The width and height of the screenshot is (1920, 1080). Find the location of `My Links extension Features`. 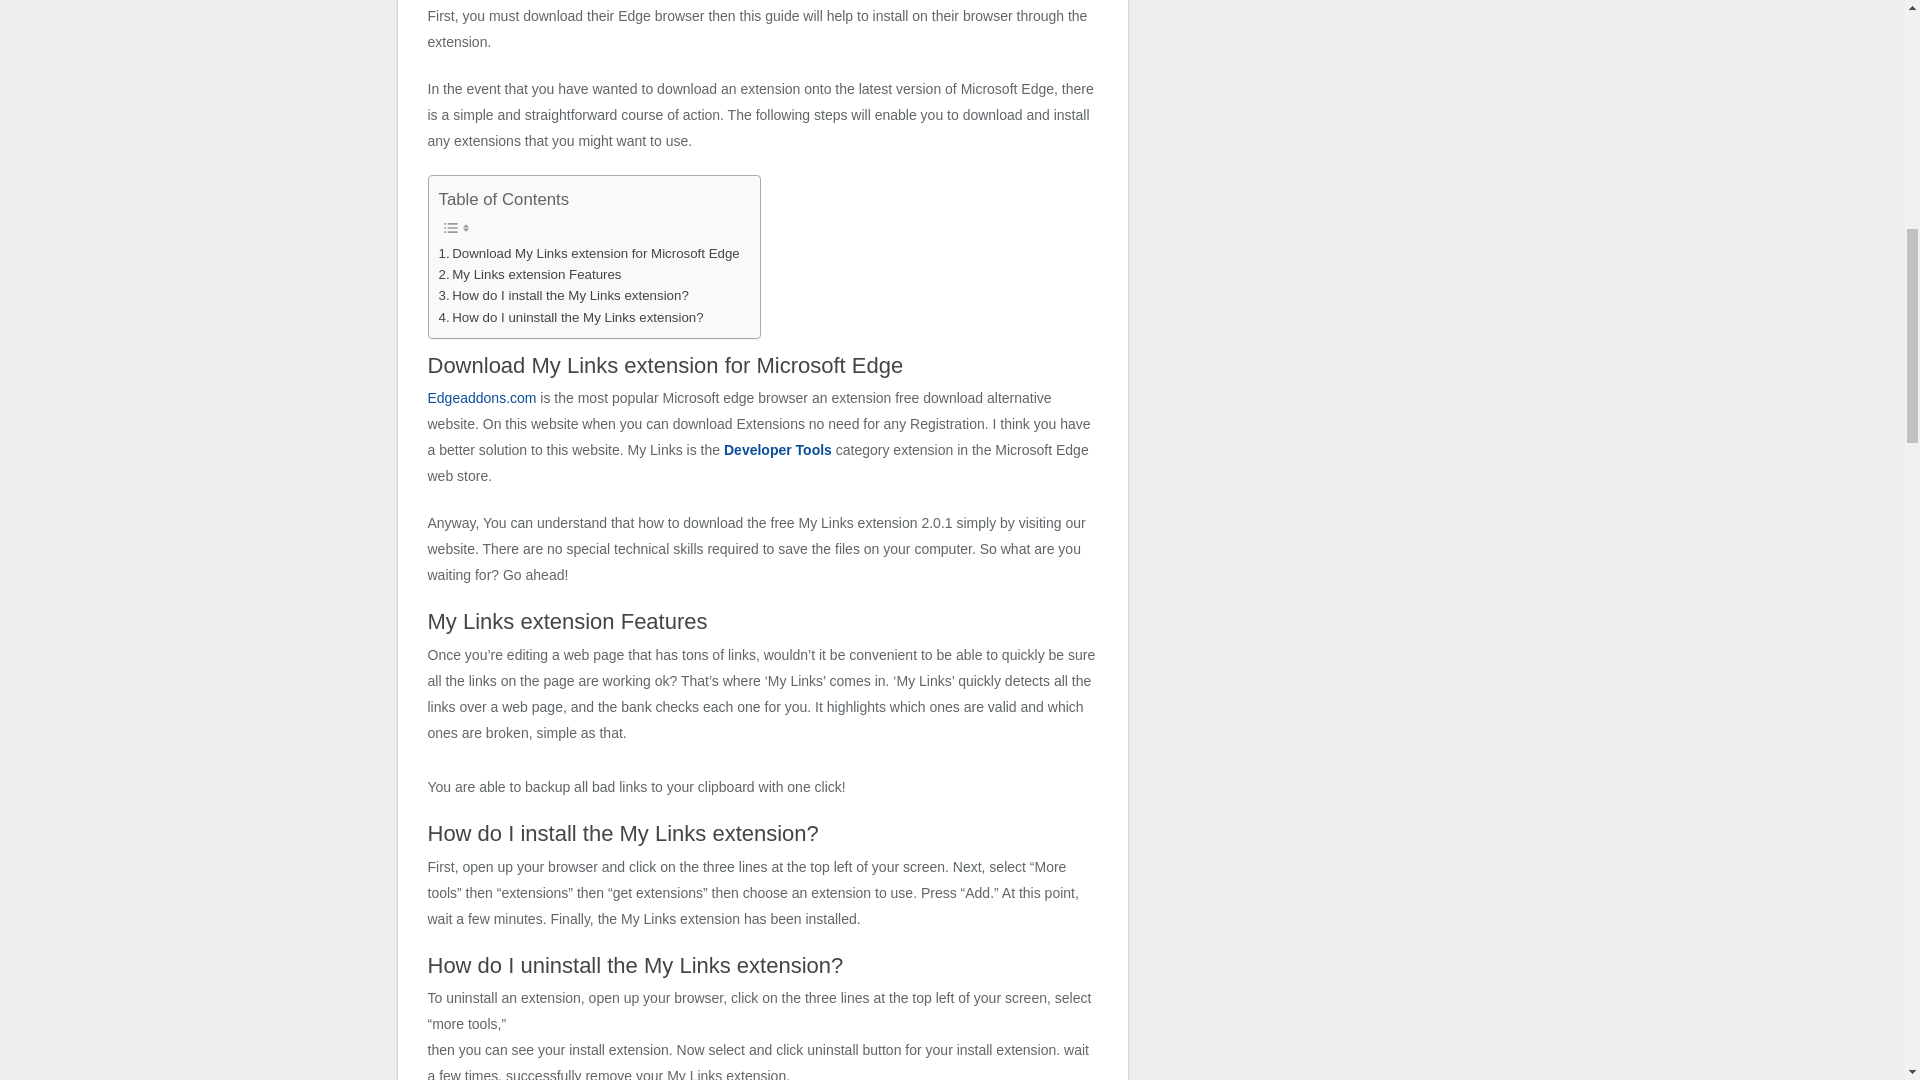

My Links extension Features is located at coordinates (528, 274).